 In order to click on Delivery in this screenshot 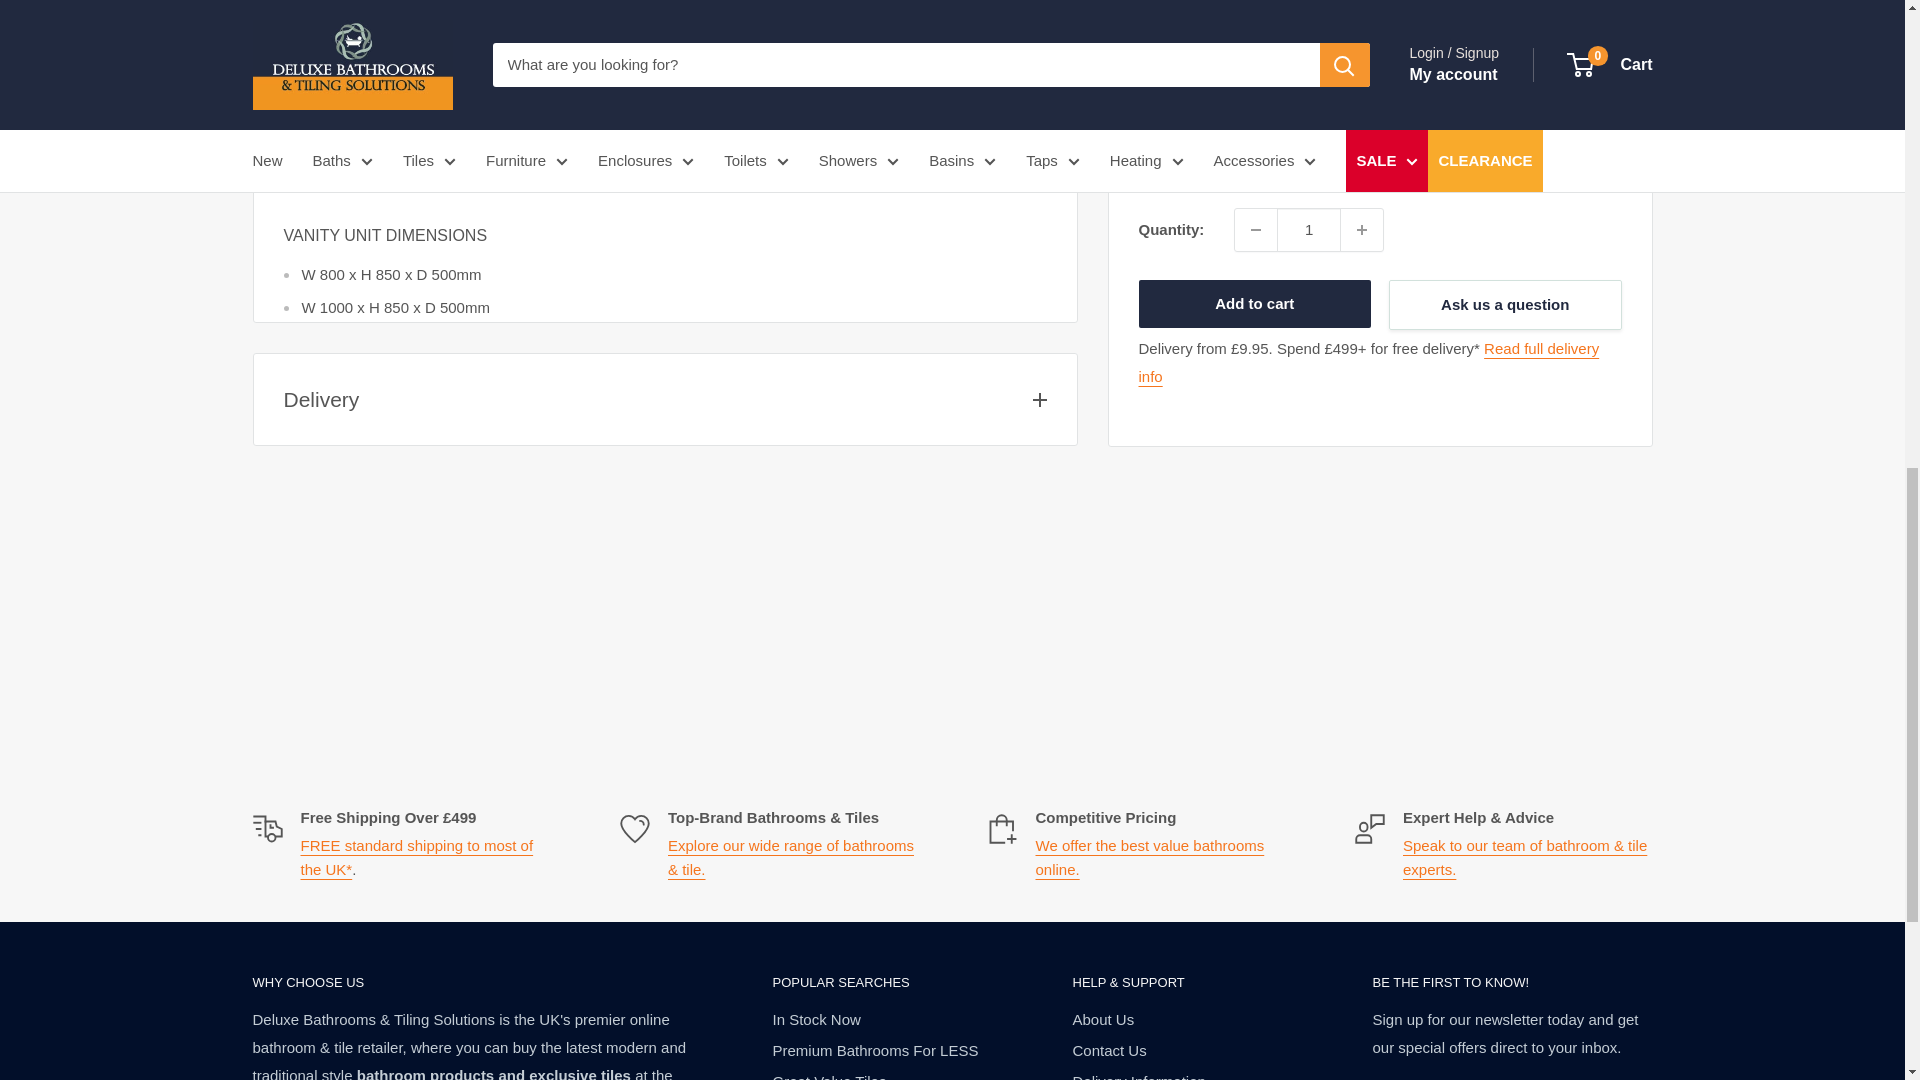, I will do `click(1368, 2)`.